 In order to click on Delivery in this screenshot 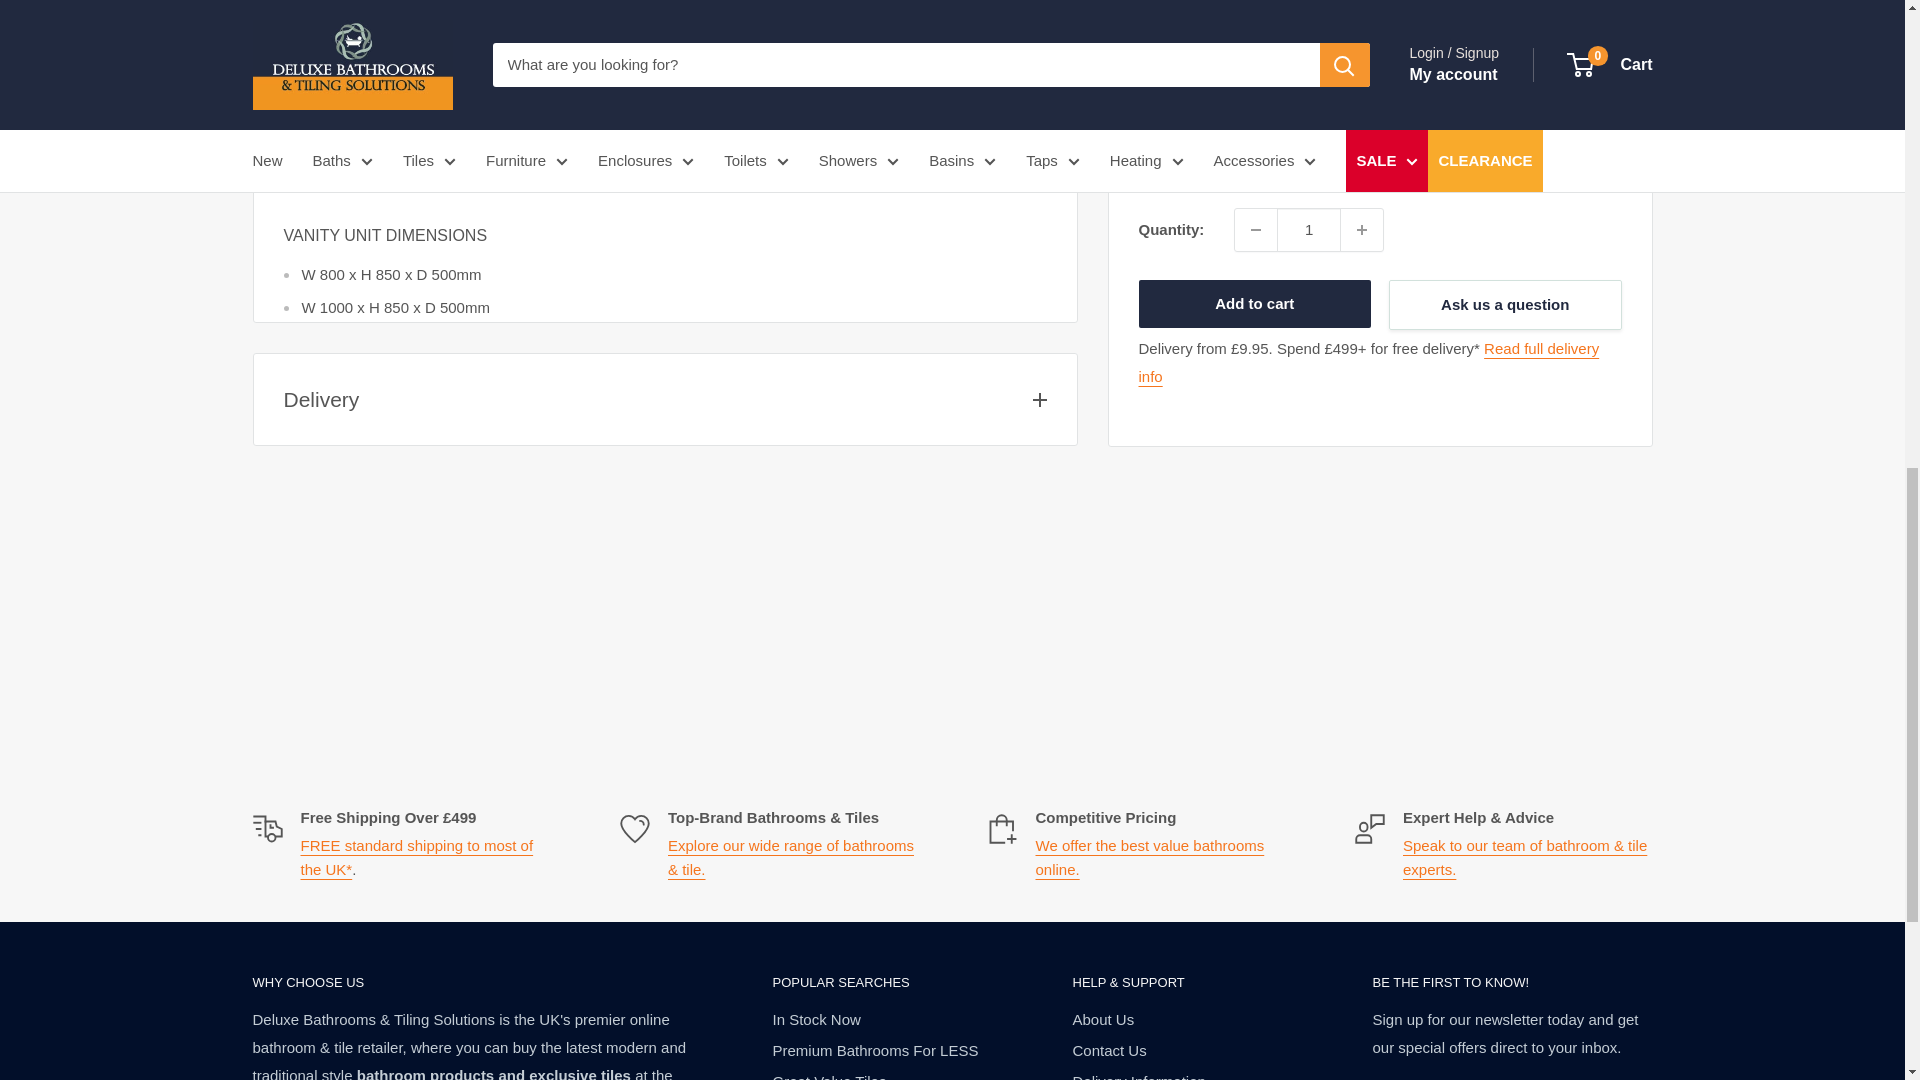, I will do `click(1368, 2)`.